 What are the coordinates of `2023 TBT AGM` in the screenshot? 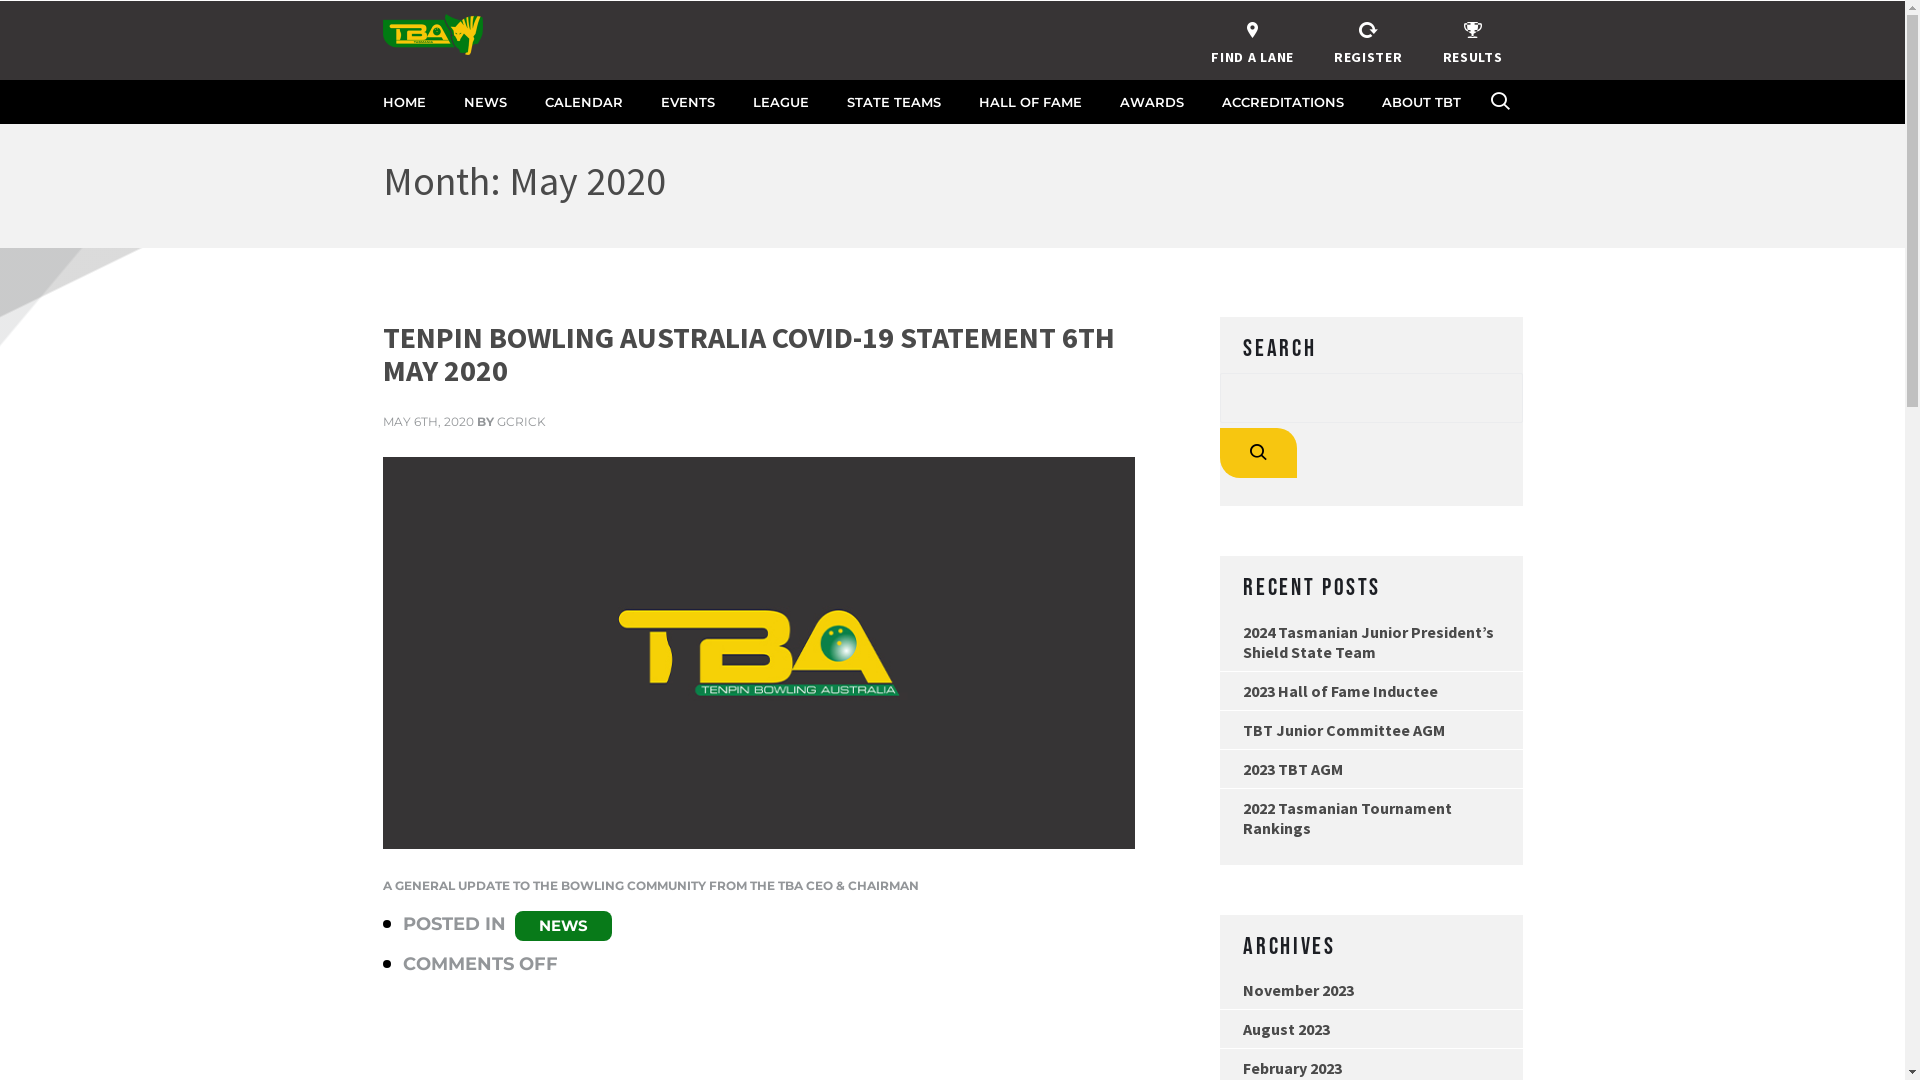 It's located at (1371, 769).